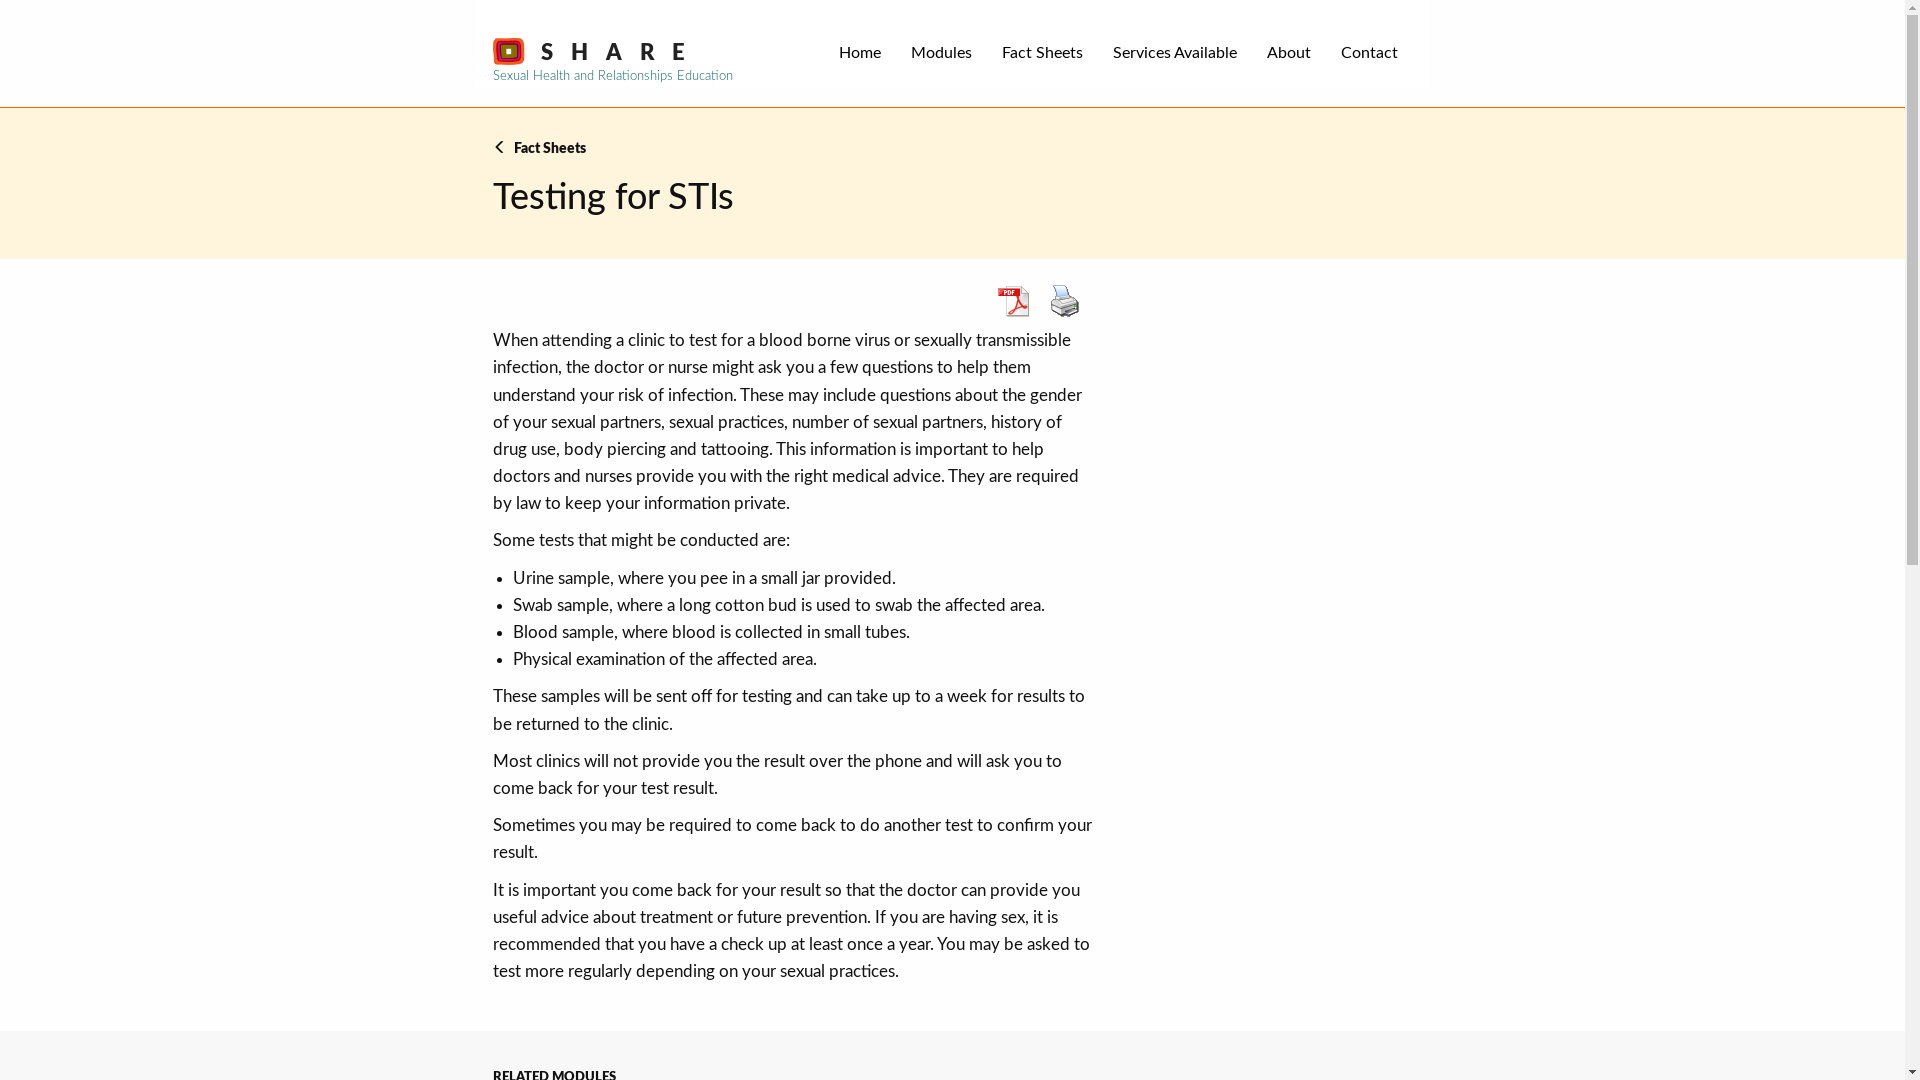 The height and width of the screenshot is (1080, 1920). I want to click on Home, so click(860, 52).